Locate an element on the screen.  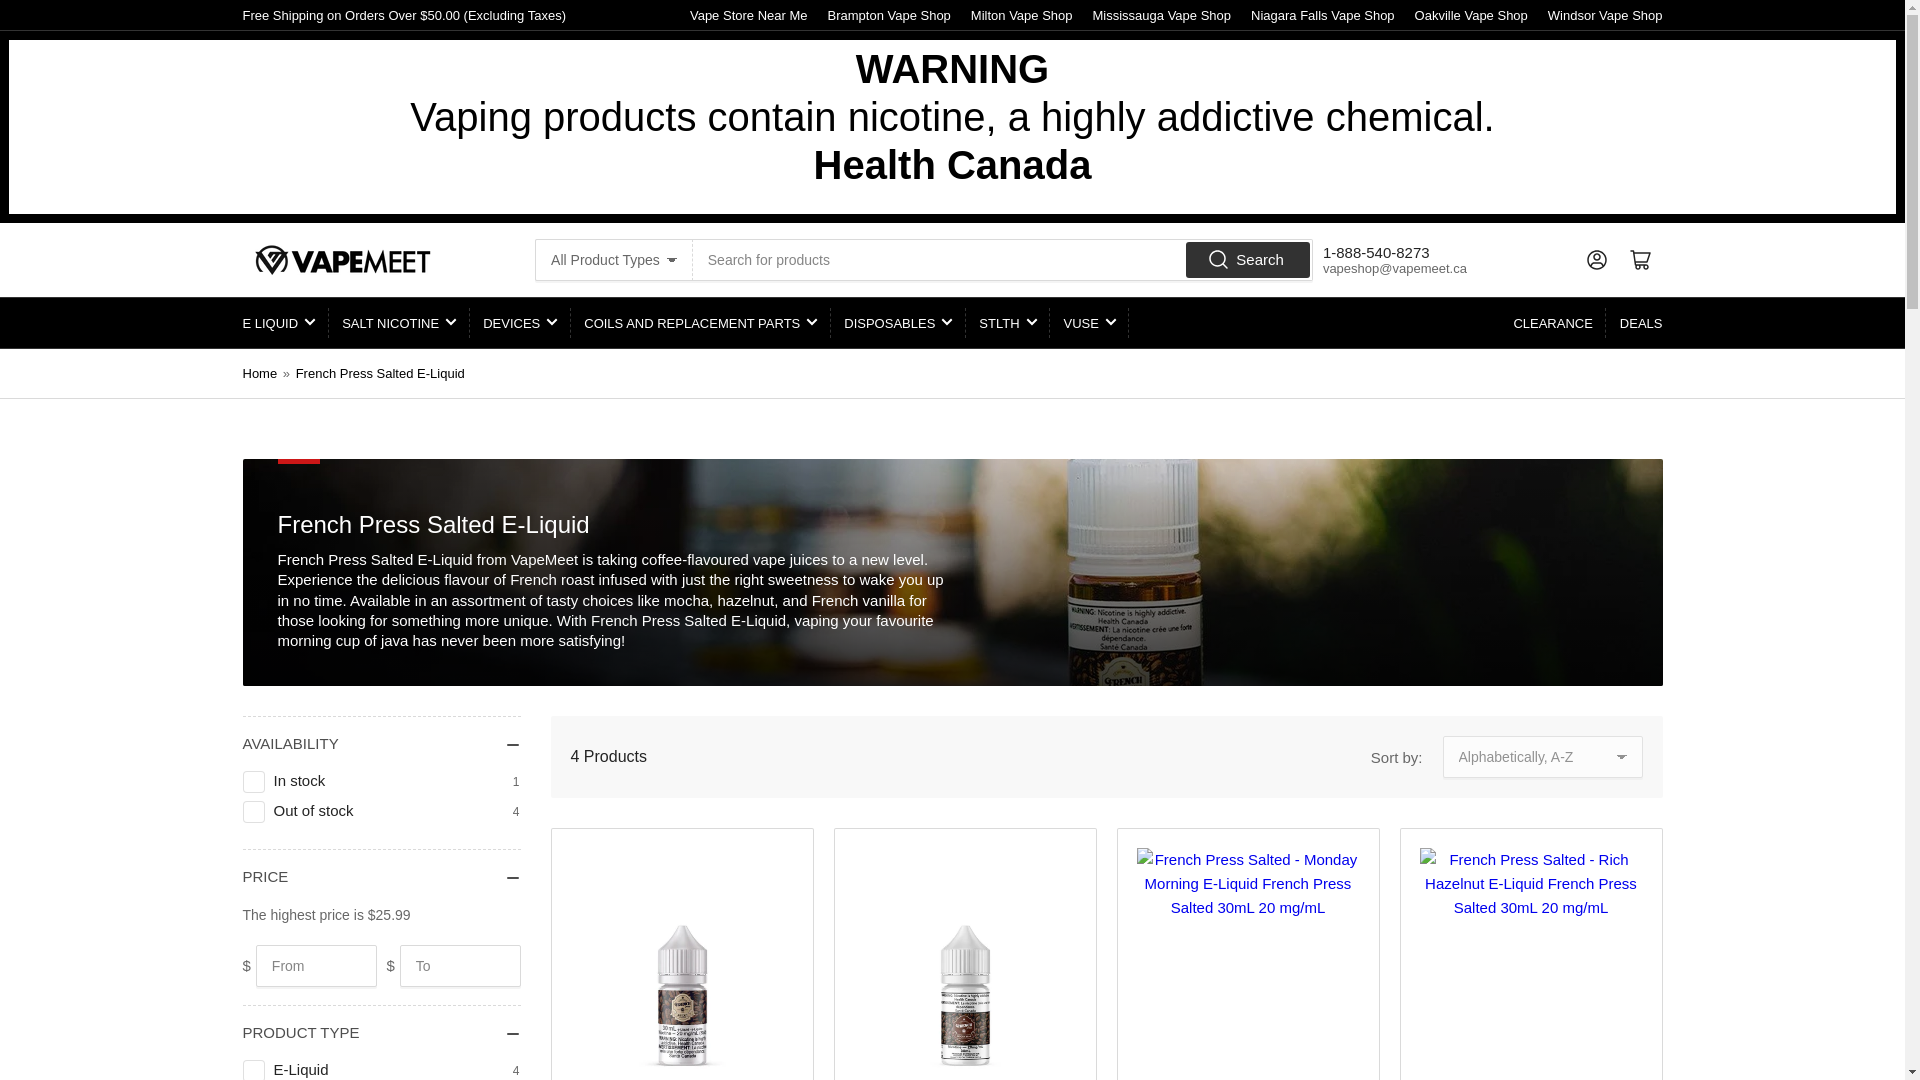
Open mini cart is located at coordinates (1640, 259).